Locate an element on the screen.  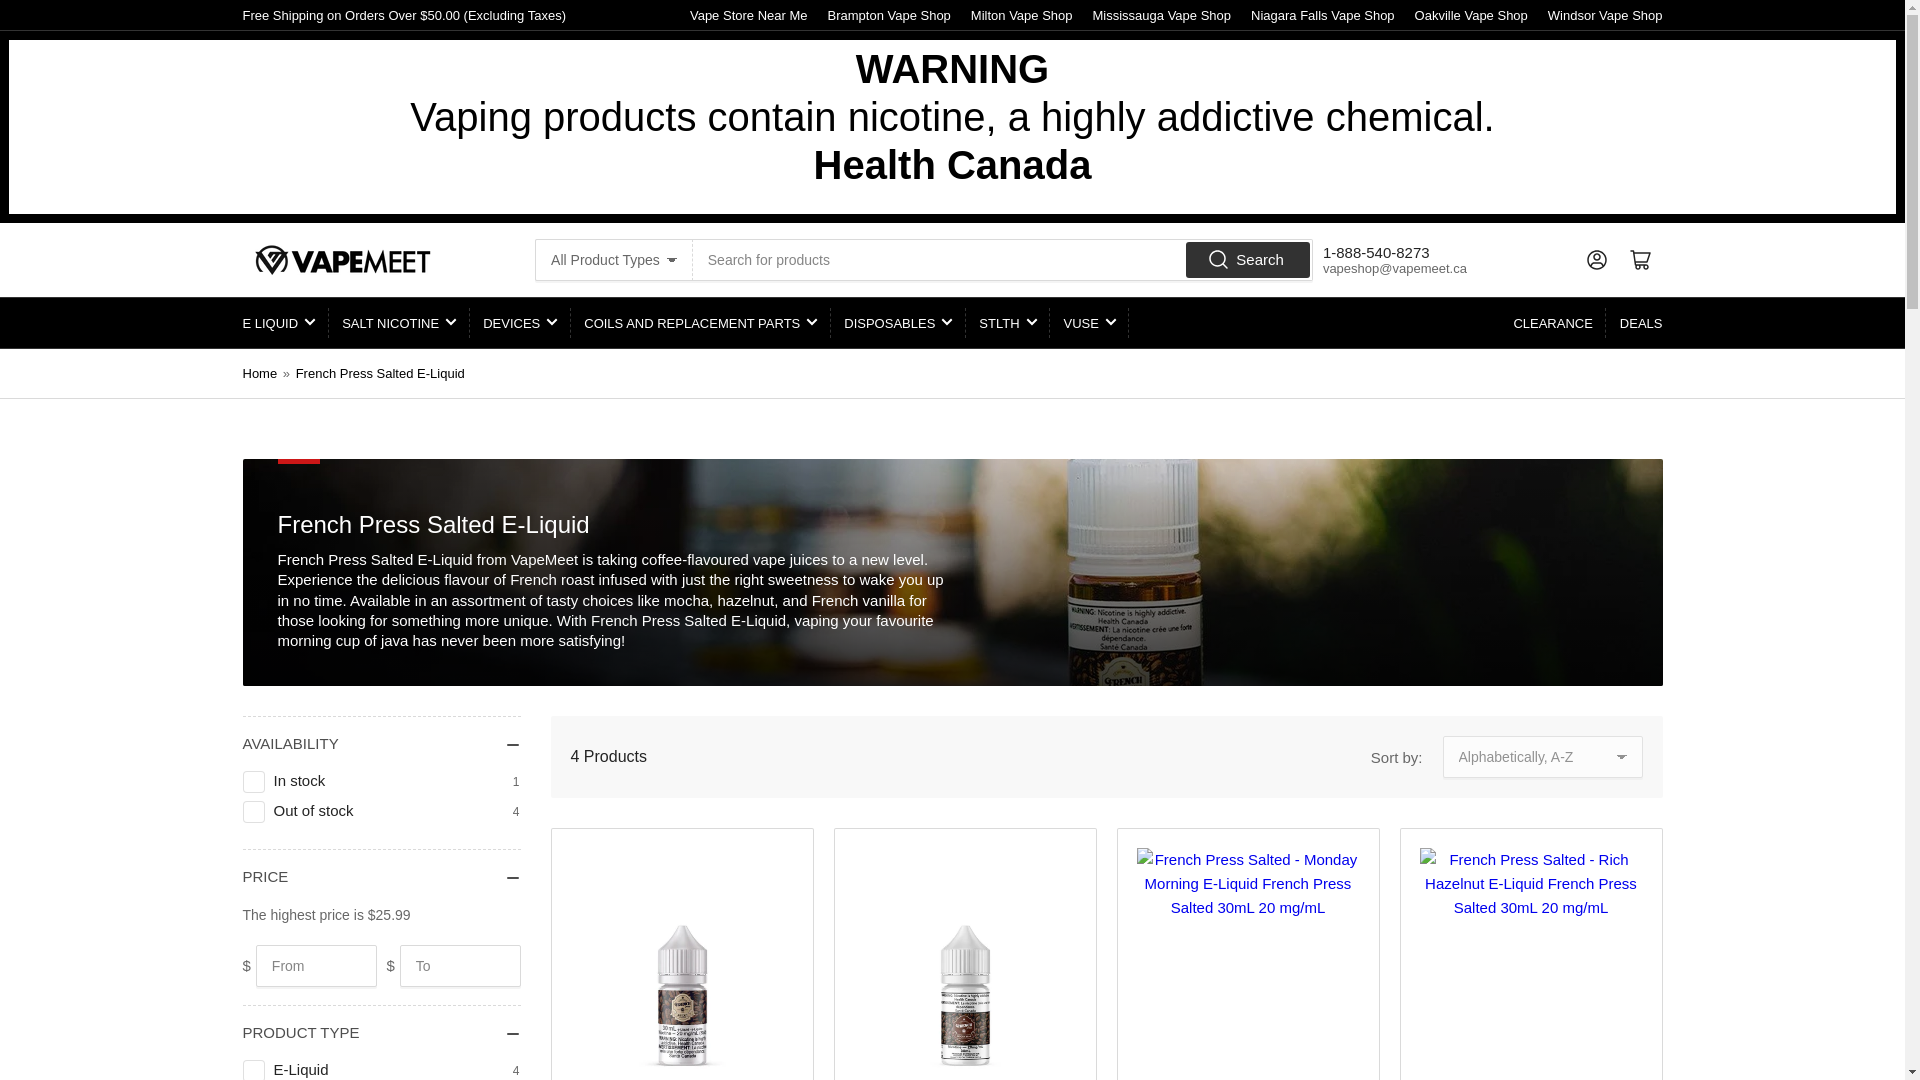
Open mini cart is located at coordinates (1640, 259).